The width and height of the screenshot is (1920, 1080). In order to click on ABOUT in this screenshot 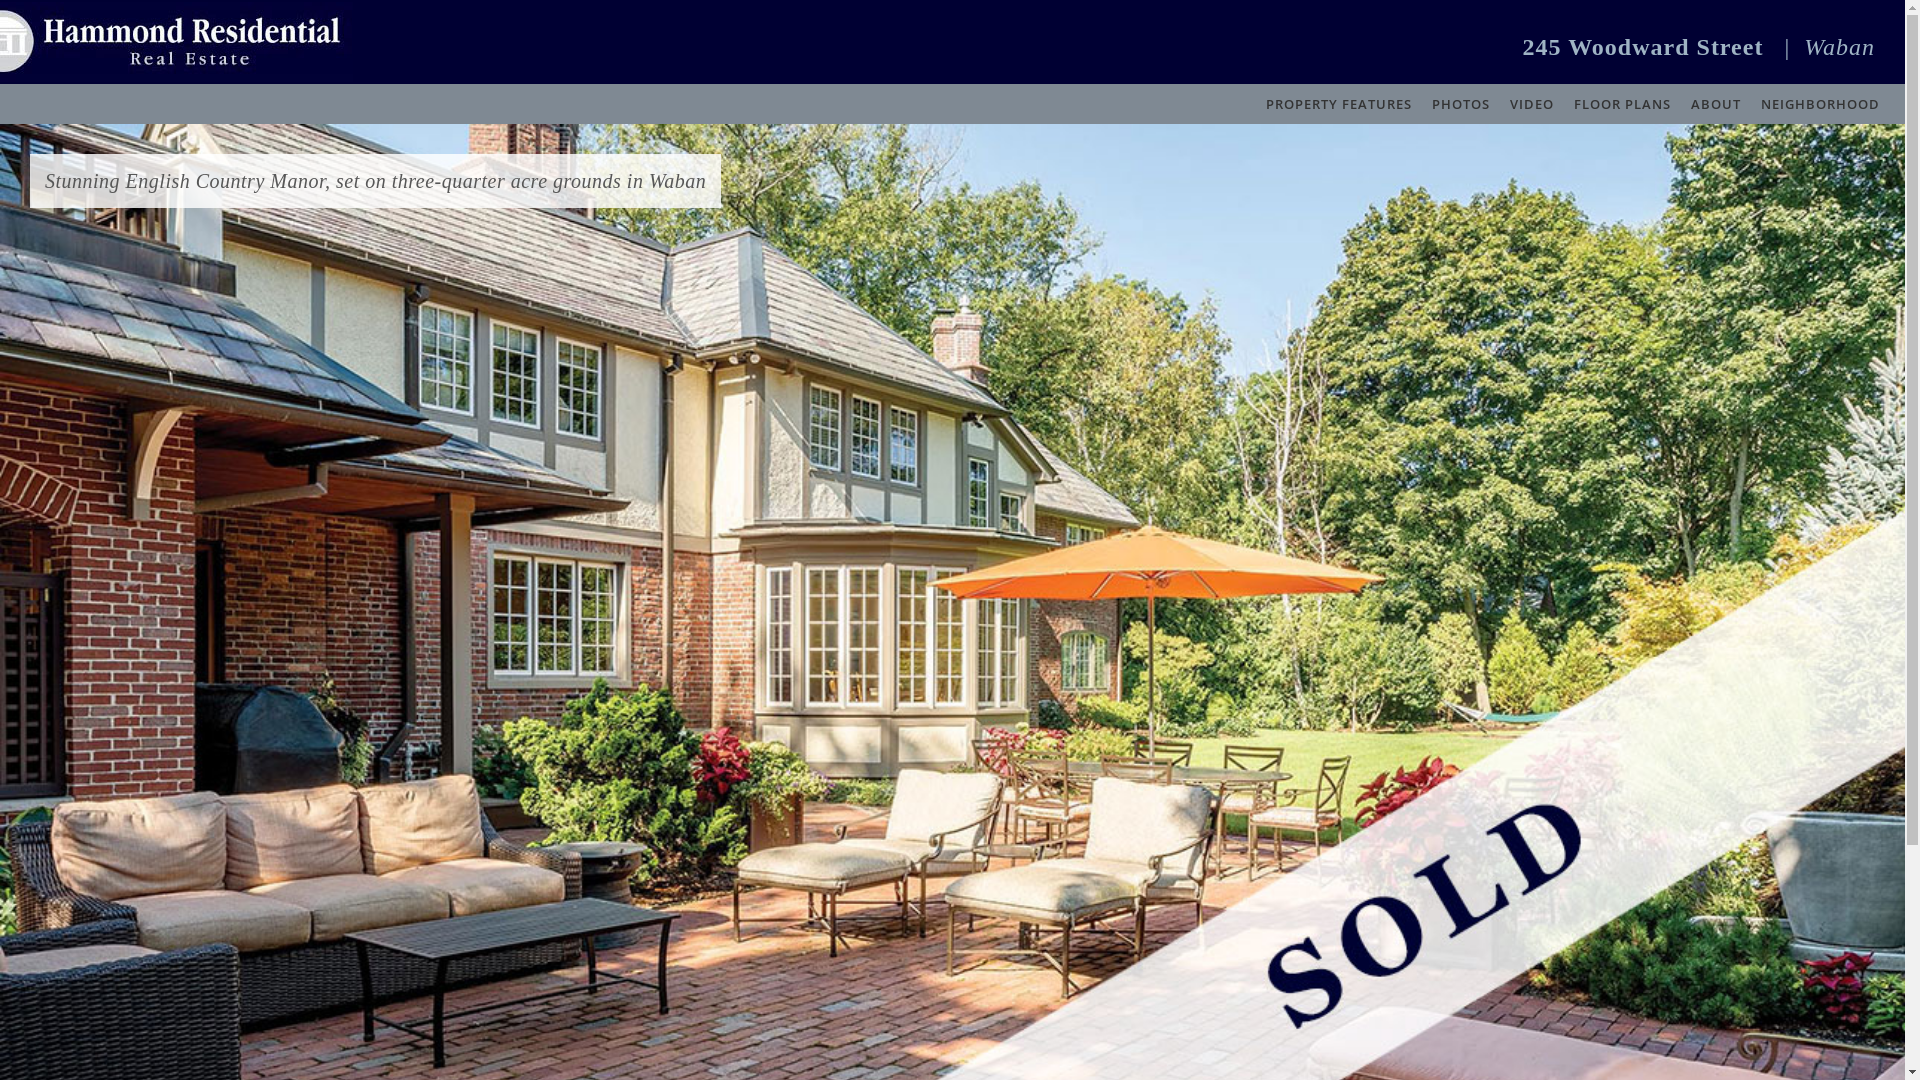, I will do `click(1716, 104)`.